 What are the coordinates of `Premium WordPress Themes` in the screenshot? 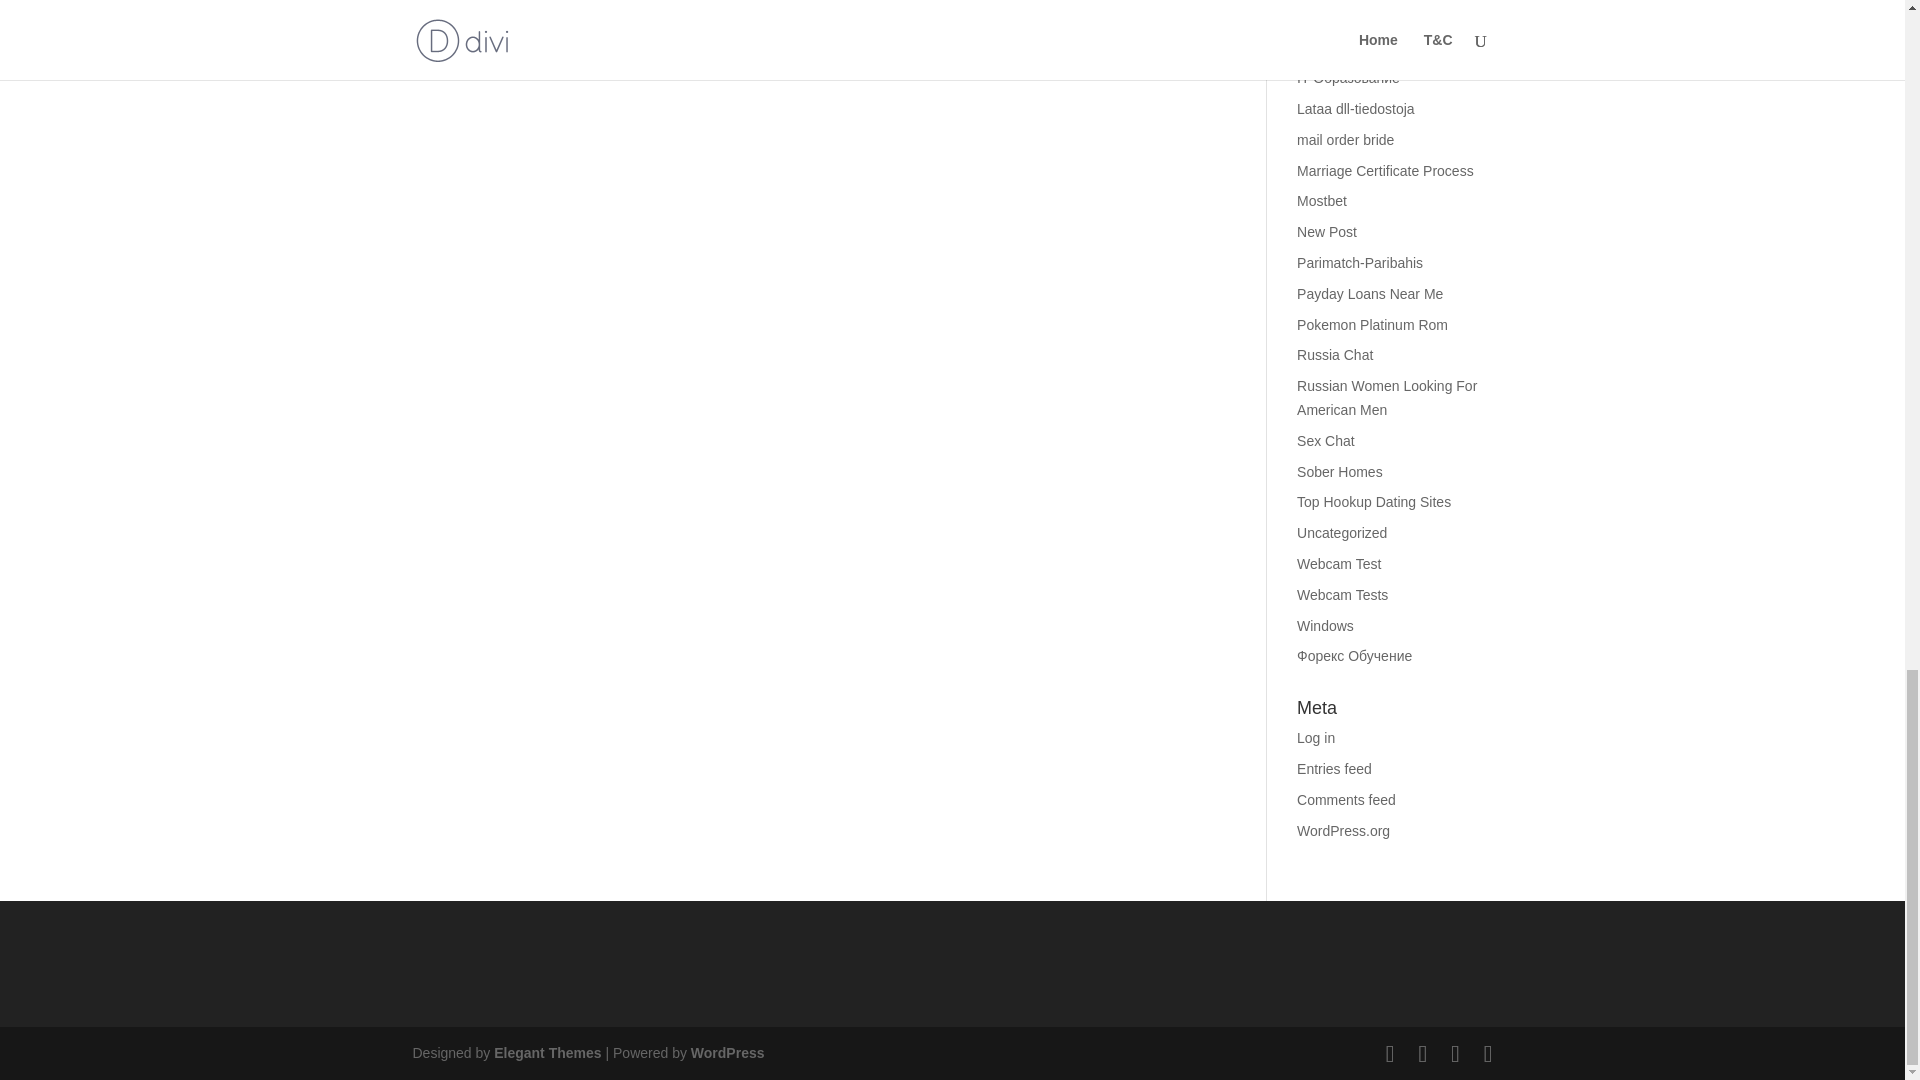 It's located at (546, 1052).